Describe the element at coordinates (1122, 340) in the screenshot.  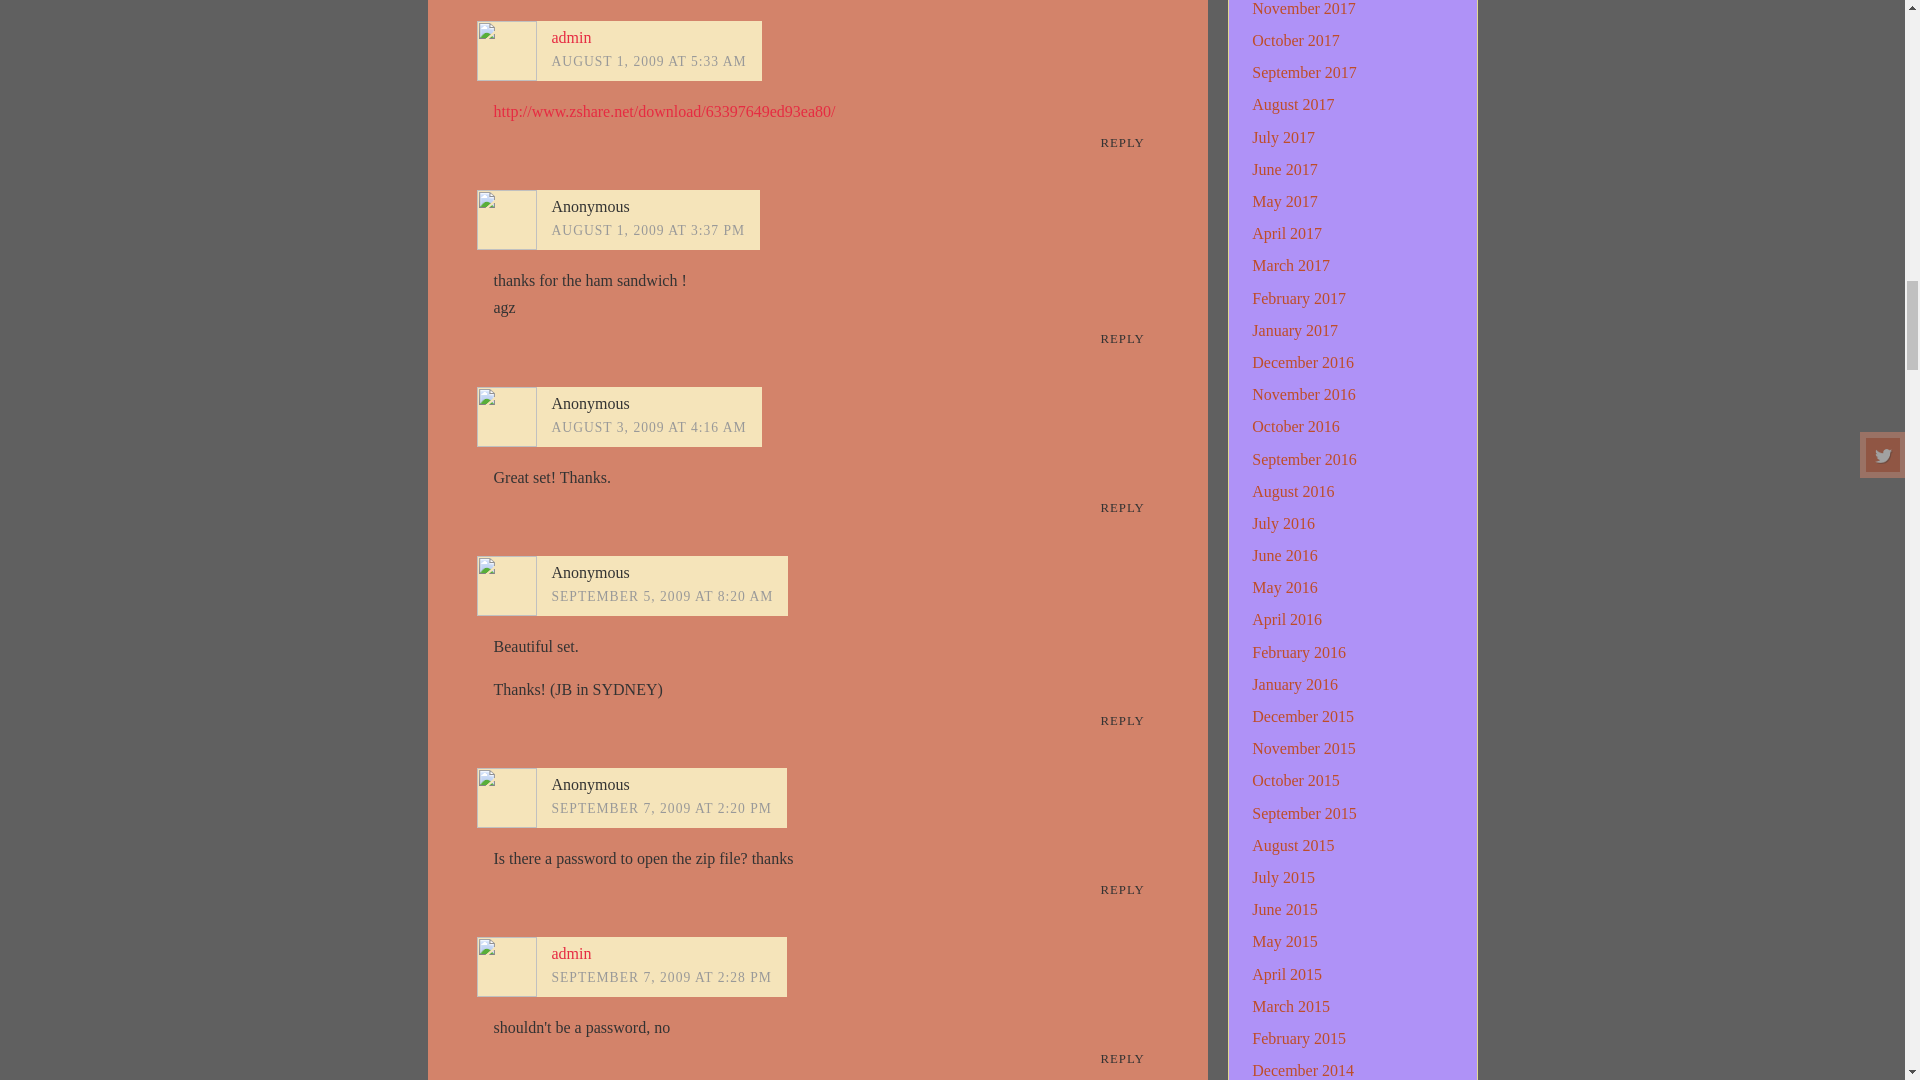
I see `REPLY` at that location.